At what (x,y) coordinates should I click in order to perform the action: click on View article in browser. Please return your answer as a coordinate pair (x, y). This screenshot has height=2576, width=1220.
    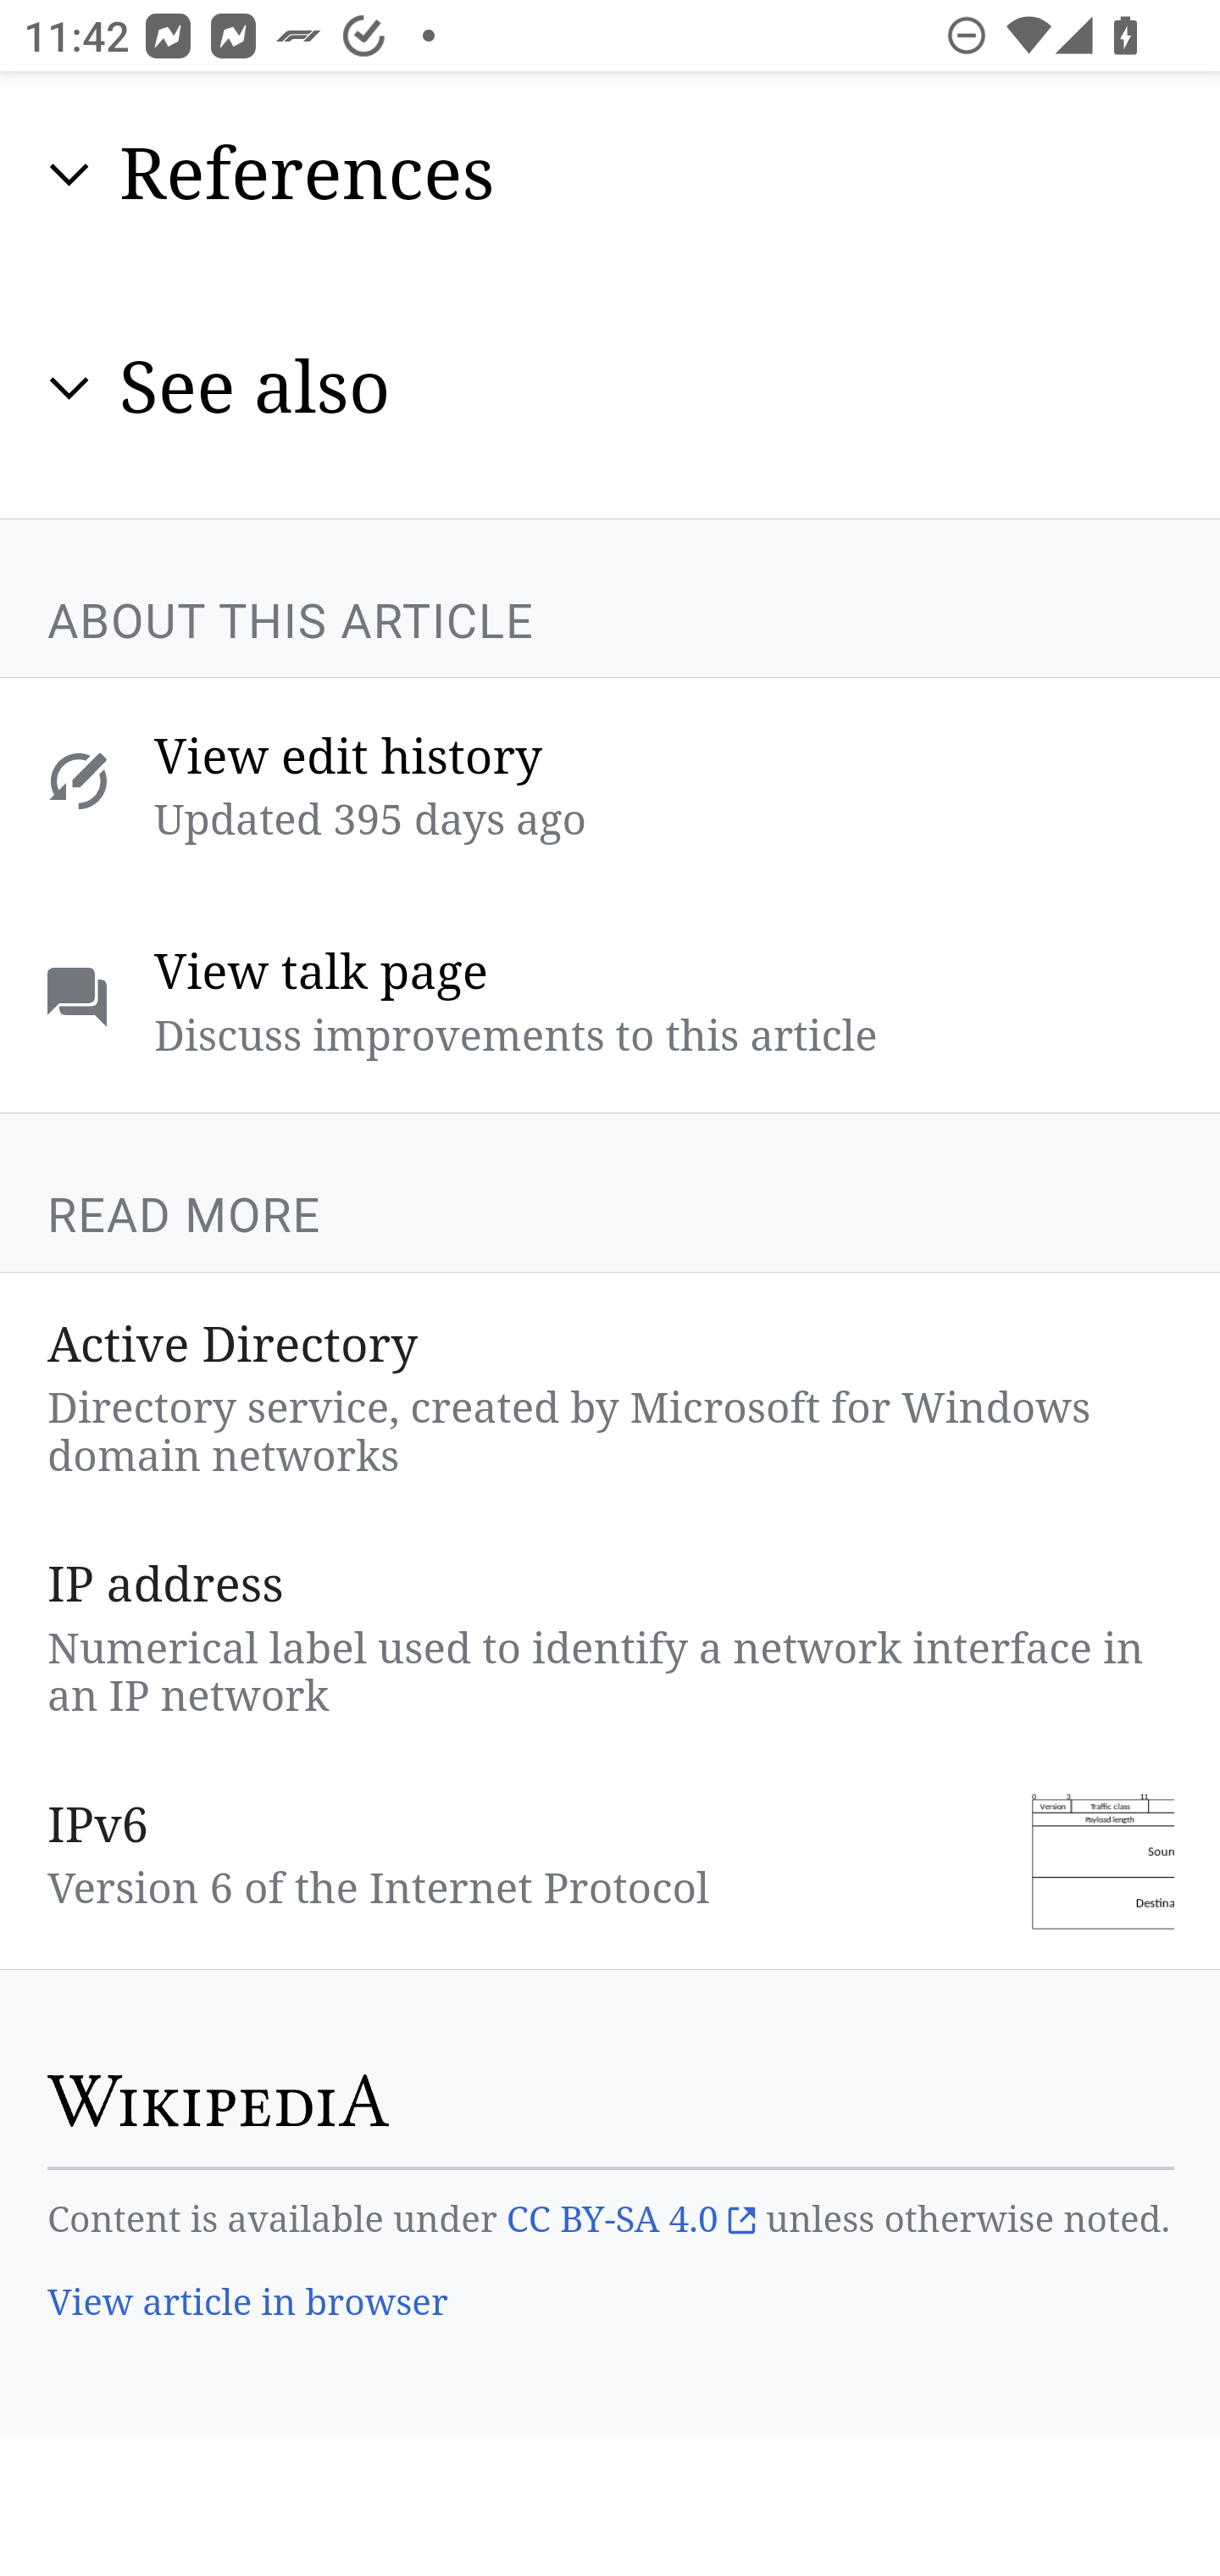
    Looking at the image, I should click on (249, 2307).